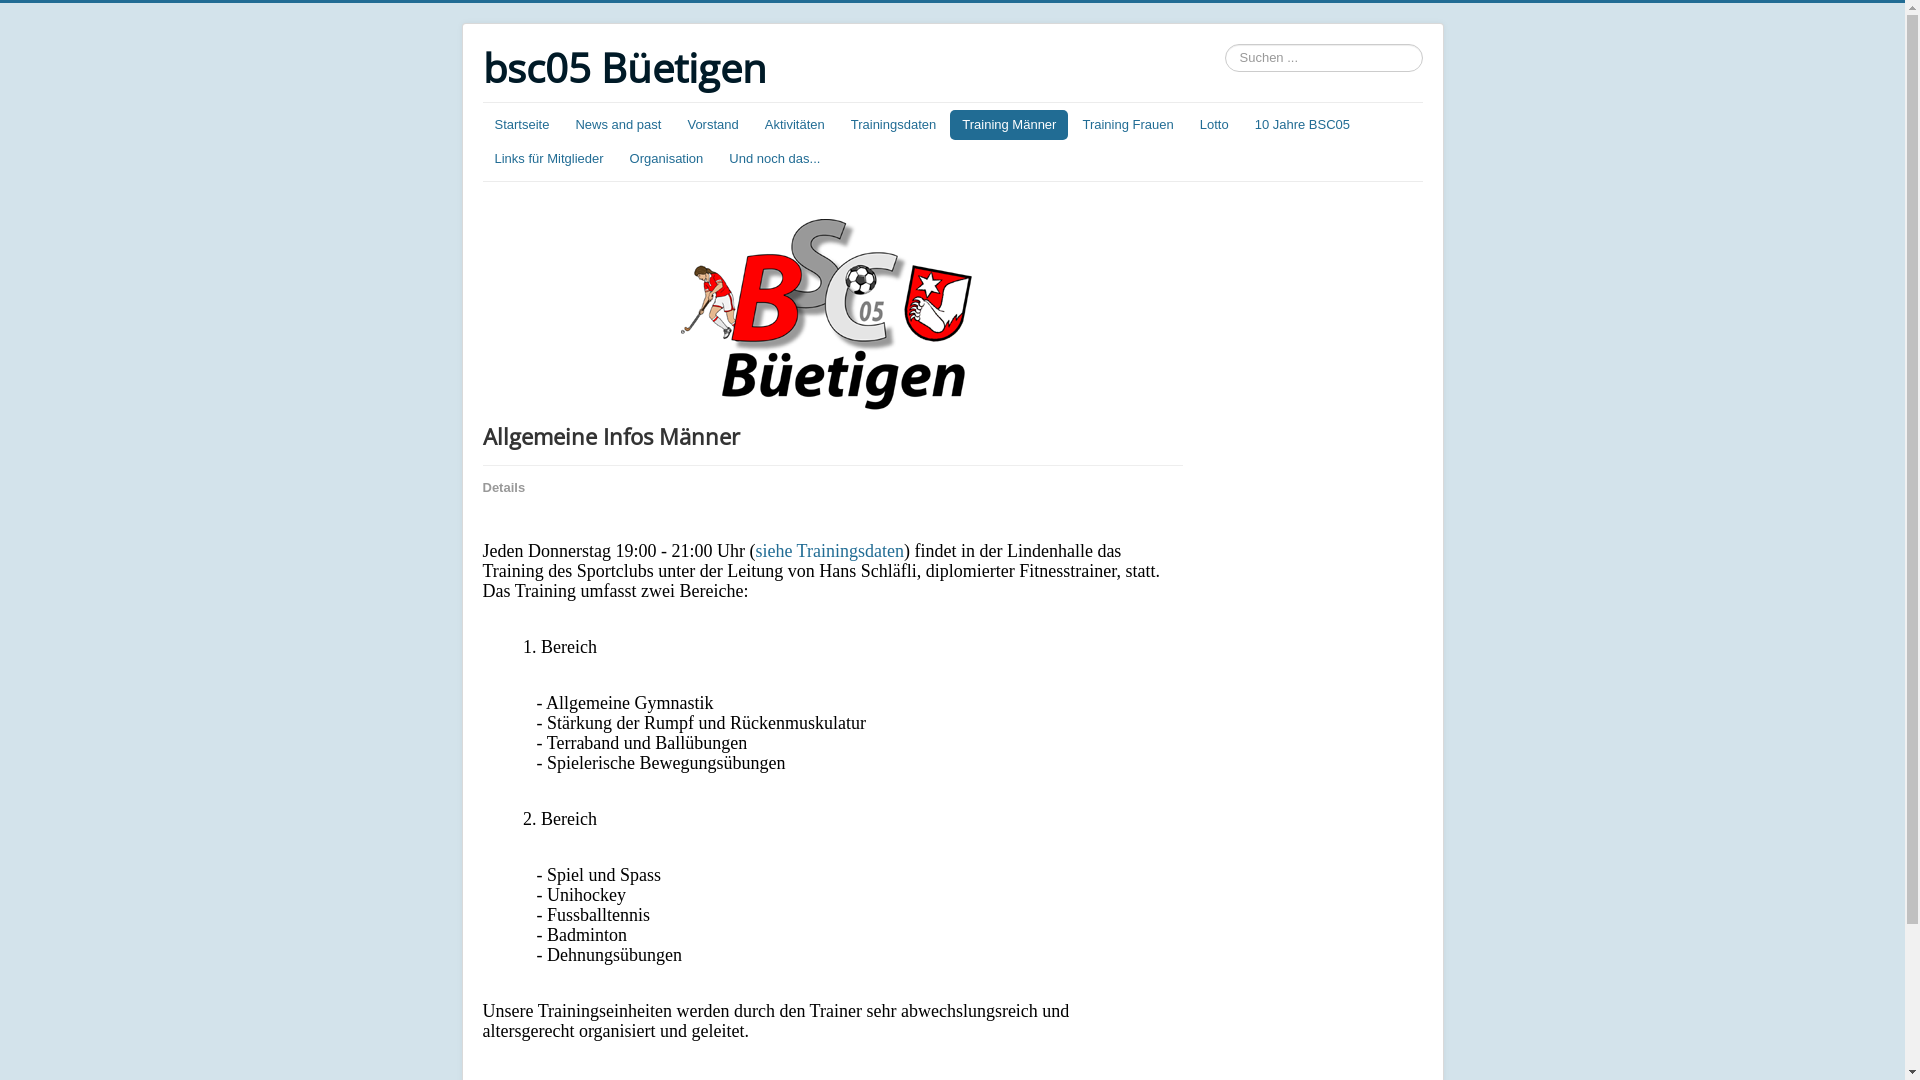  What do you see at coordinates (618, 125) in the screenshot?
I see `News and past` at bounding box center [618, 125].